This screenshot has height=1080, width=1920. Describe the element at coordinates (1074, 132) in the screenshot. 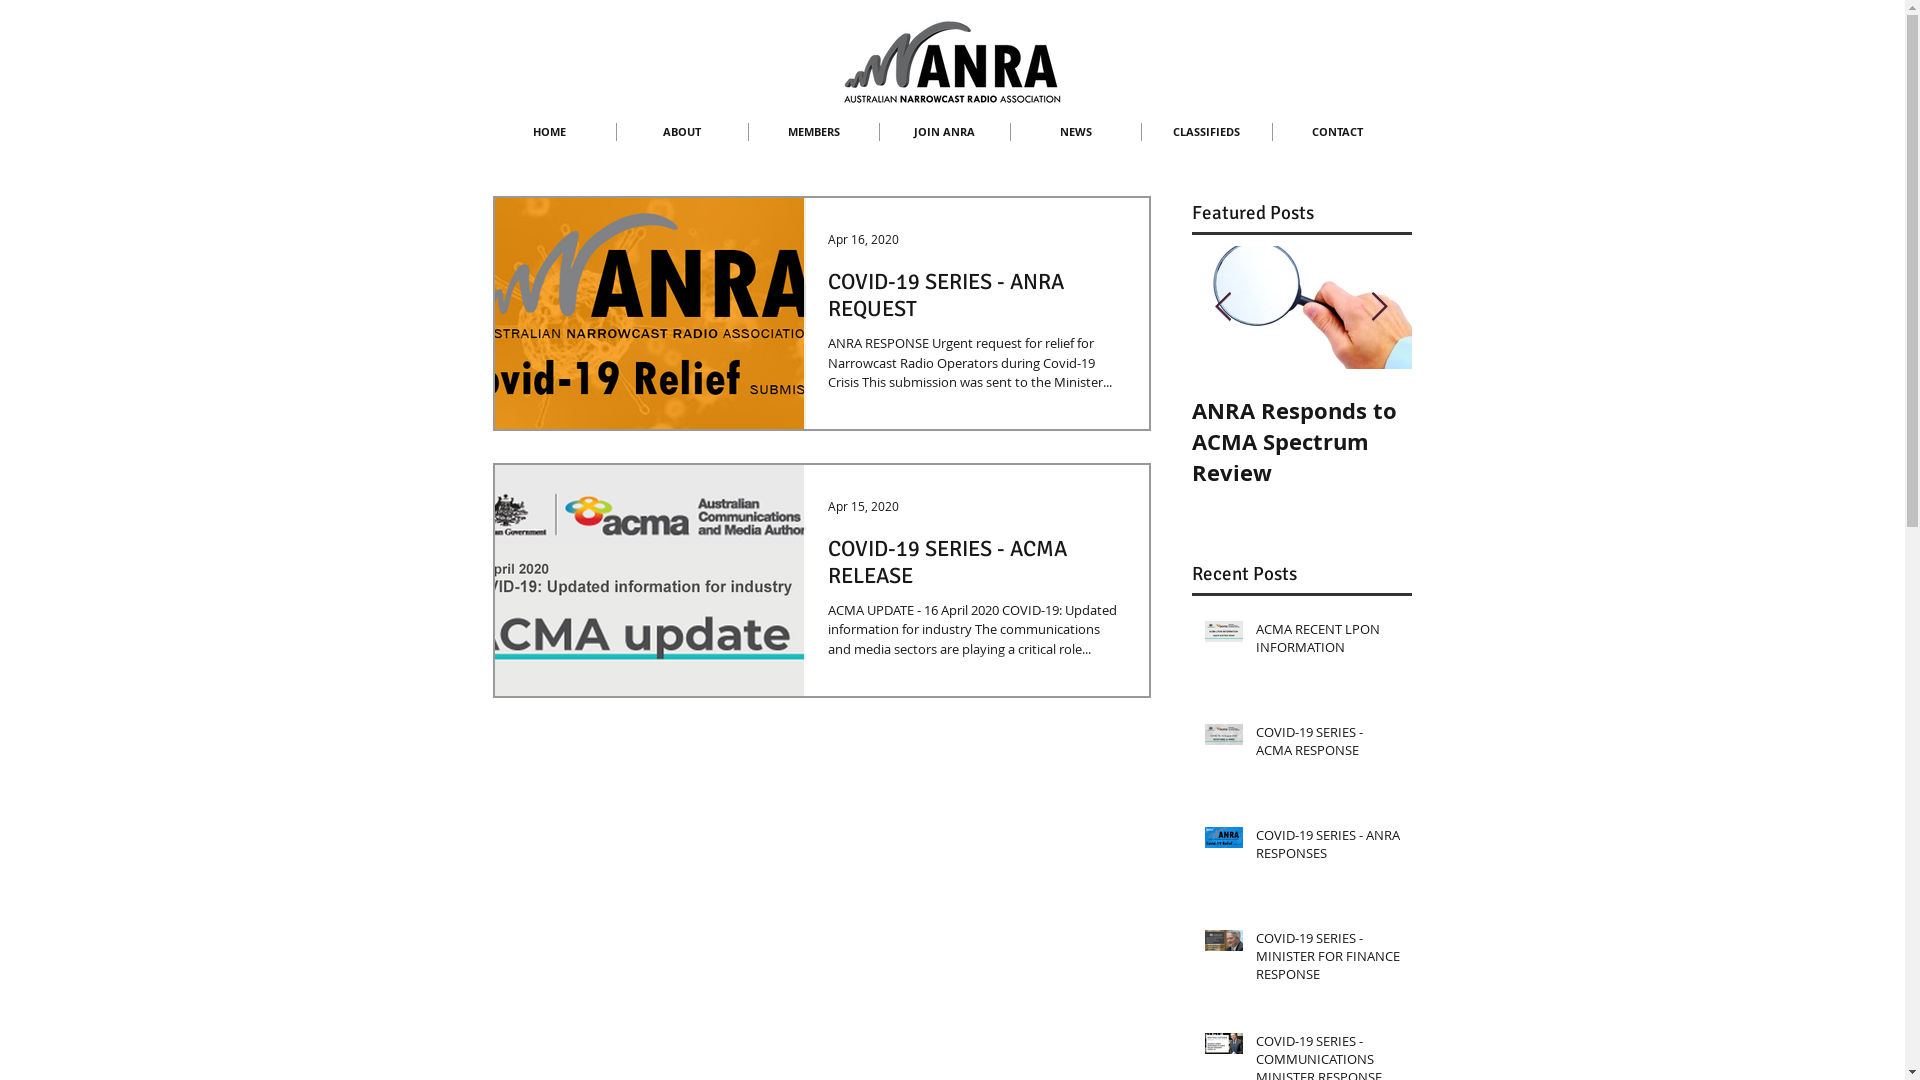

I see `NEWS` at that location.